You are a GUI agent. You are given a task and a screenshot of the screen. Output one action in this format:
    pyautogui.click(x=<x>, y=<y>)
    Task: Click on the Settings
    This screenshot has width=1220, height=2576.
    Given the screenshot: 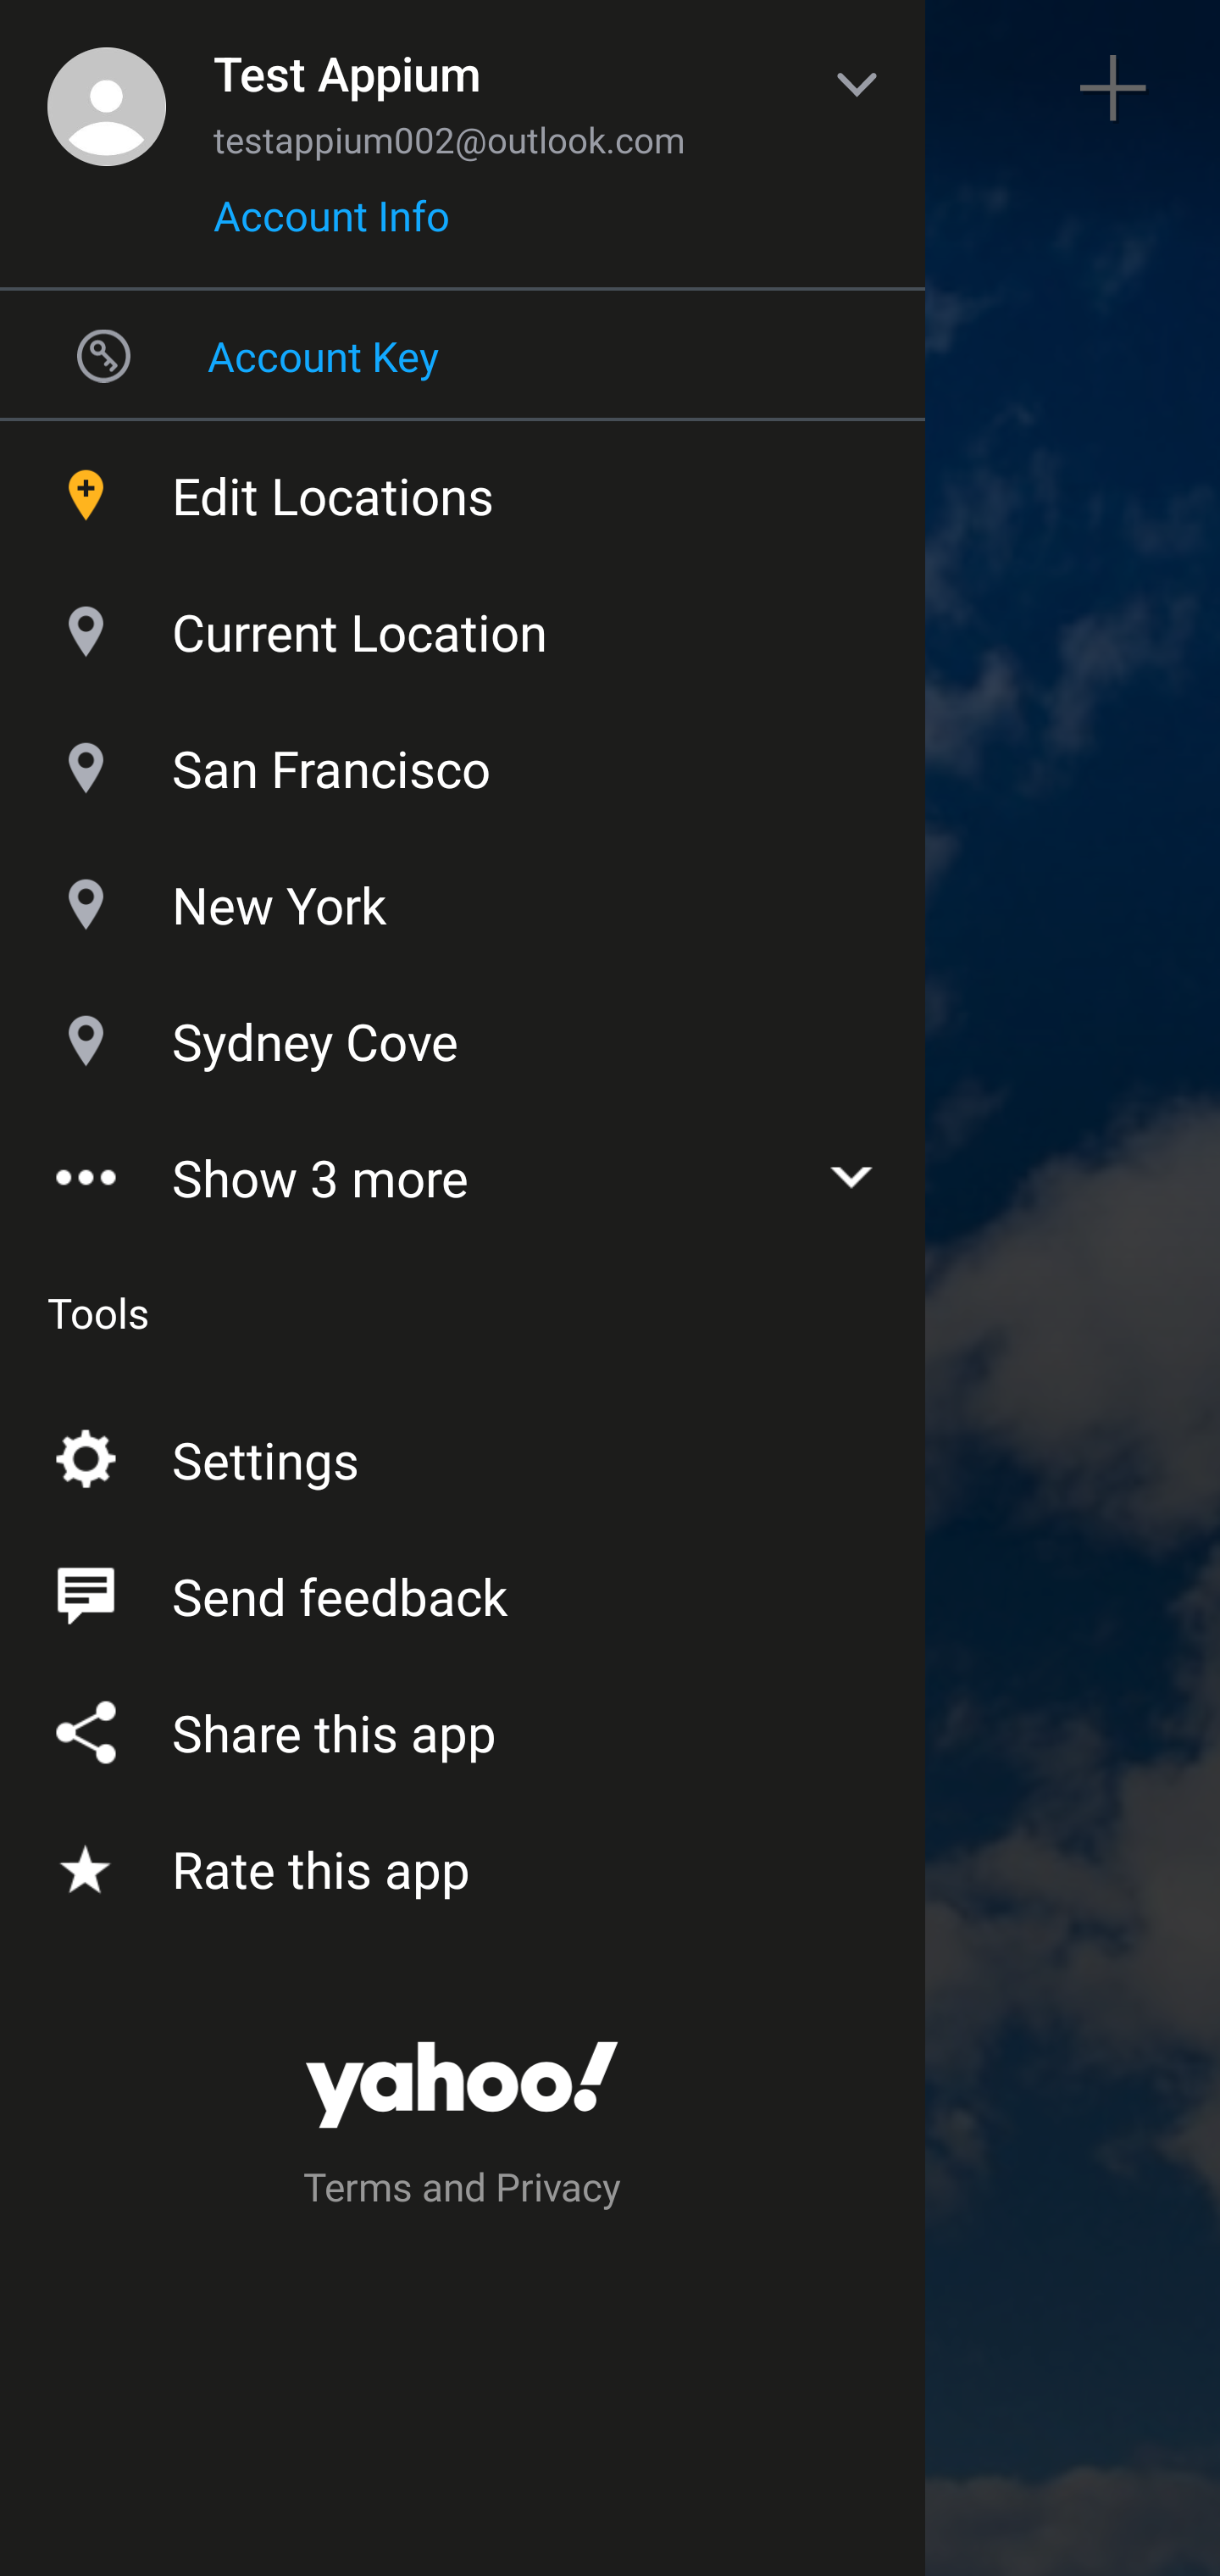 What is the action you would take?
    pyautogui.click(x=463, y=1454)
    